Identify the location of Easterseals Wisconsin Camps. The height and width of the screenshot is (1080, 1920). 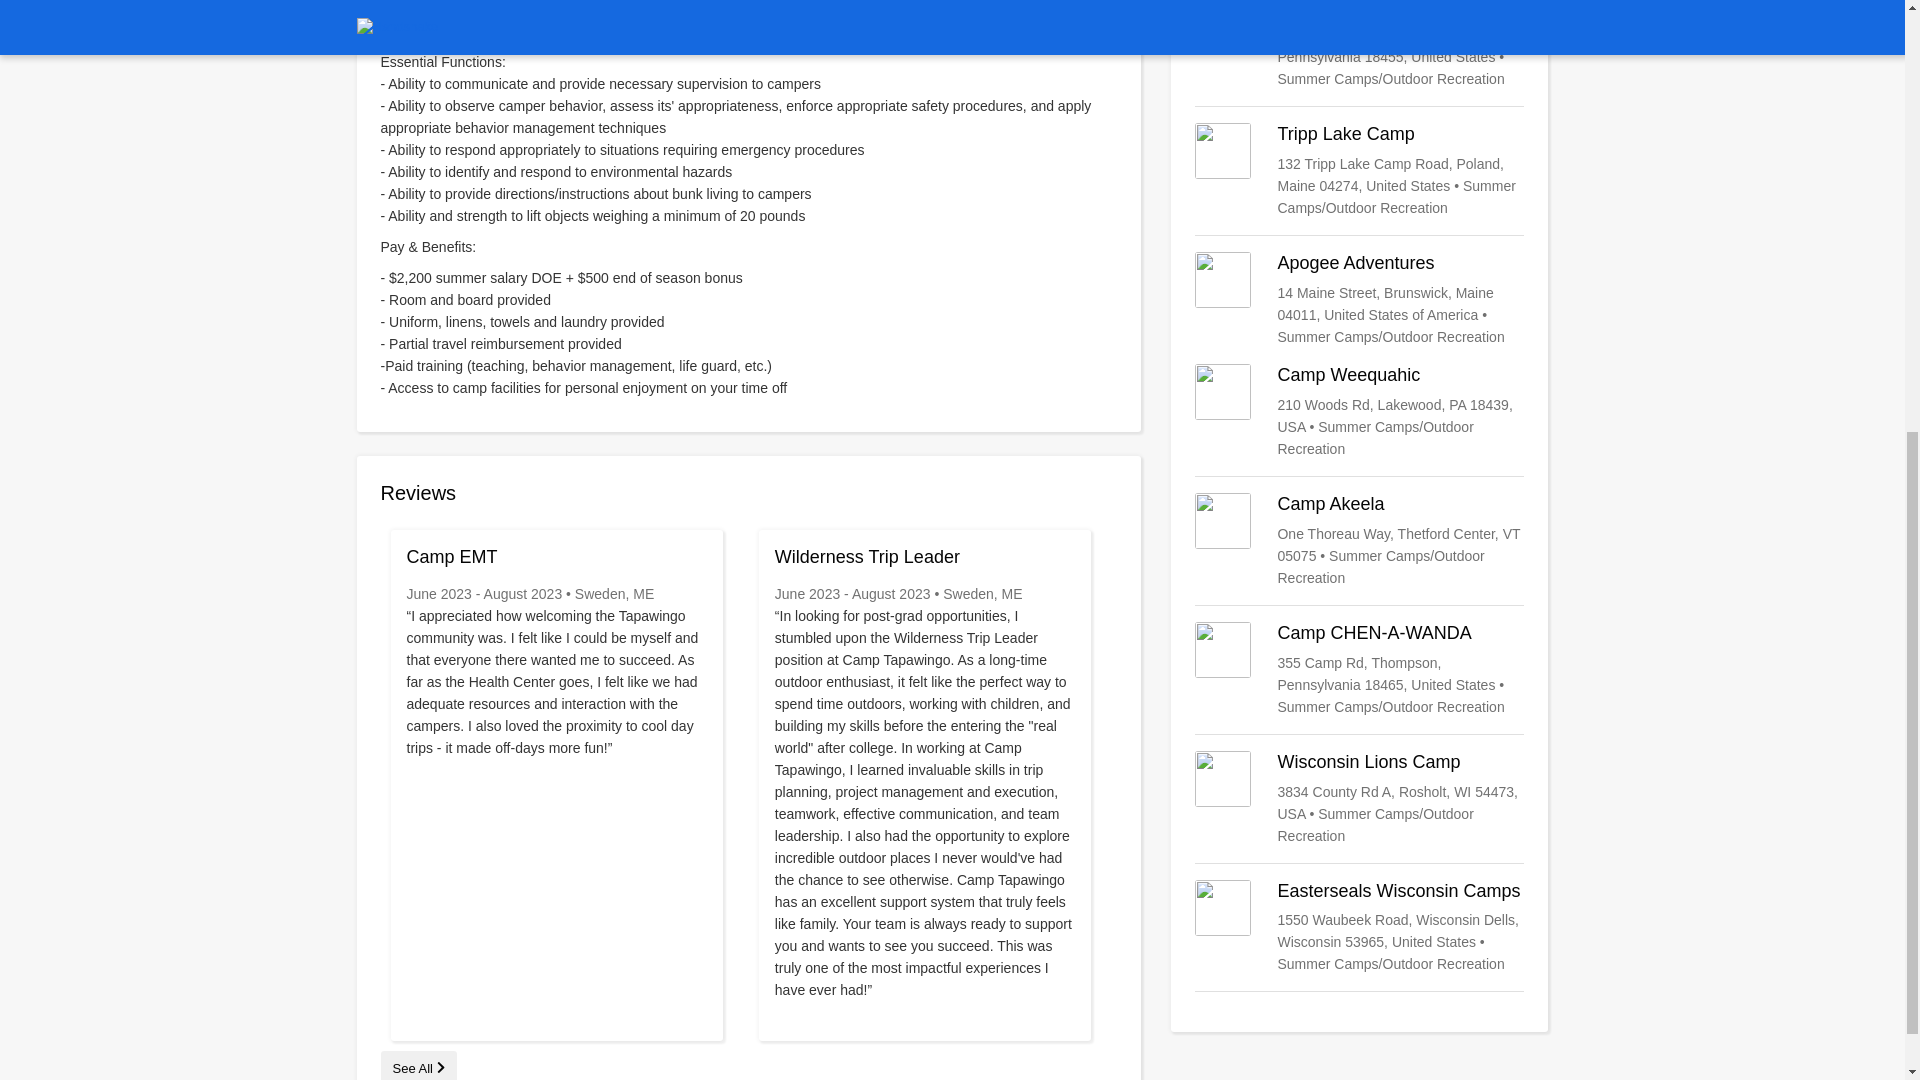
(1359, 928).